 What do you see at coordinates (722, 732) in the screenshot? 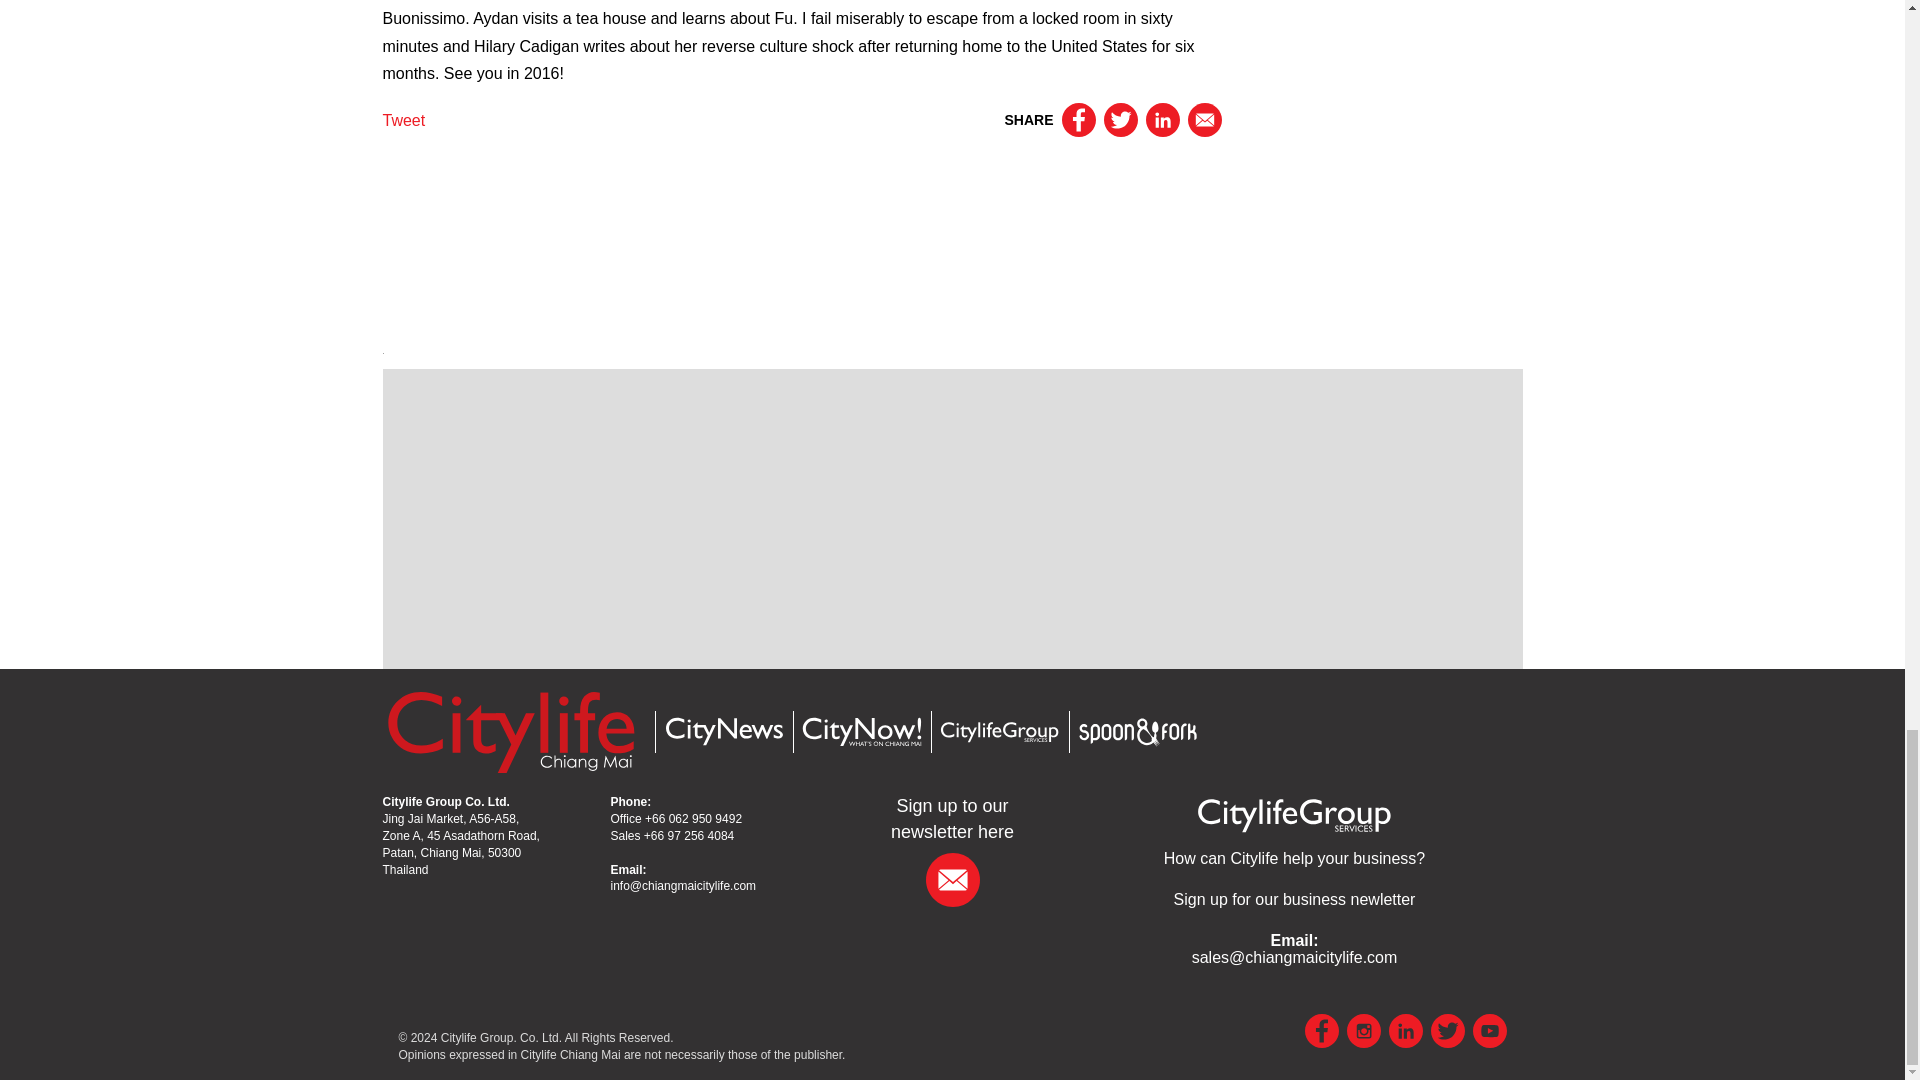
I see `CityNews` at bounding box center [722, 732].